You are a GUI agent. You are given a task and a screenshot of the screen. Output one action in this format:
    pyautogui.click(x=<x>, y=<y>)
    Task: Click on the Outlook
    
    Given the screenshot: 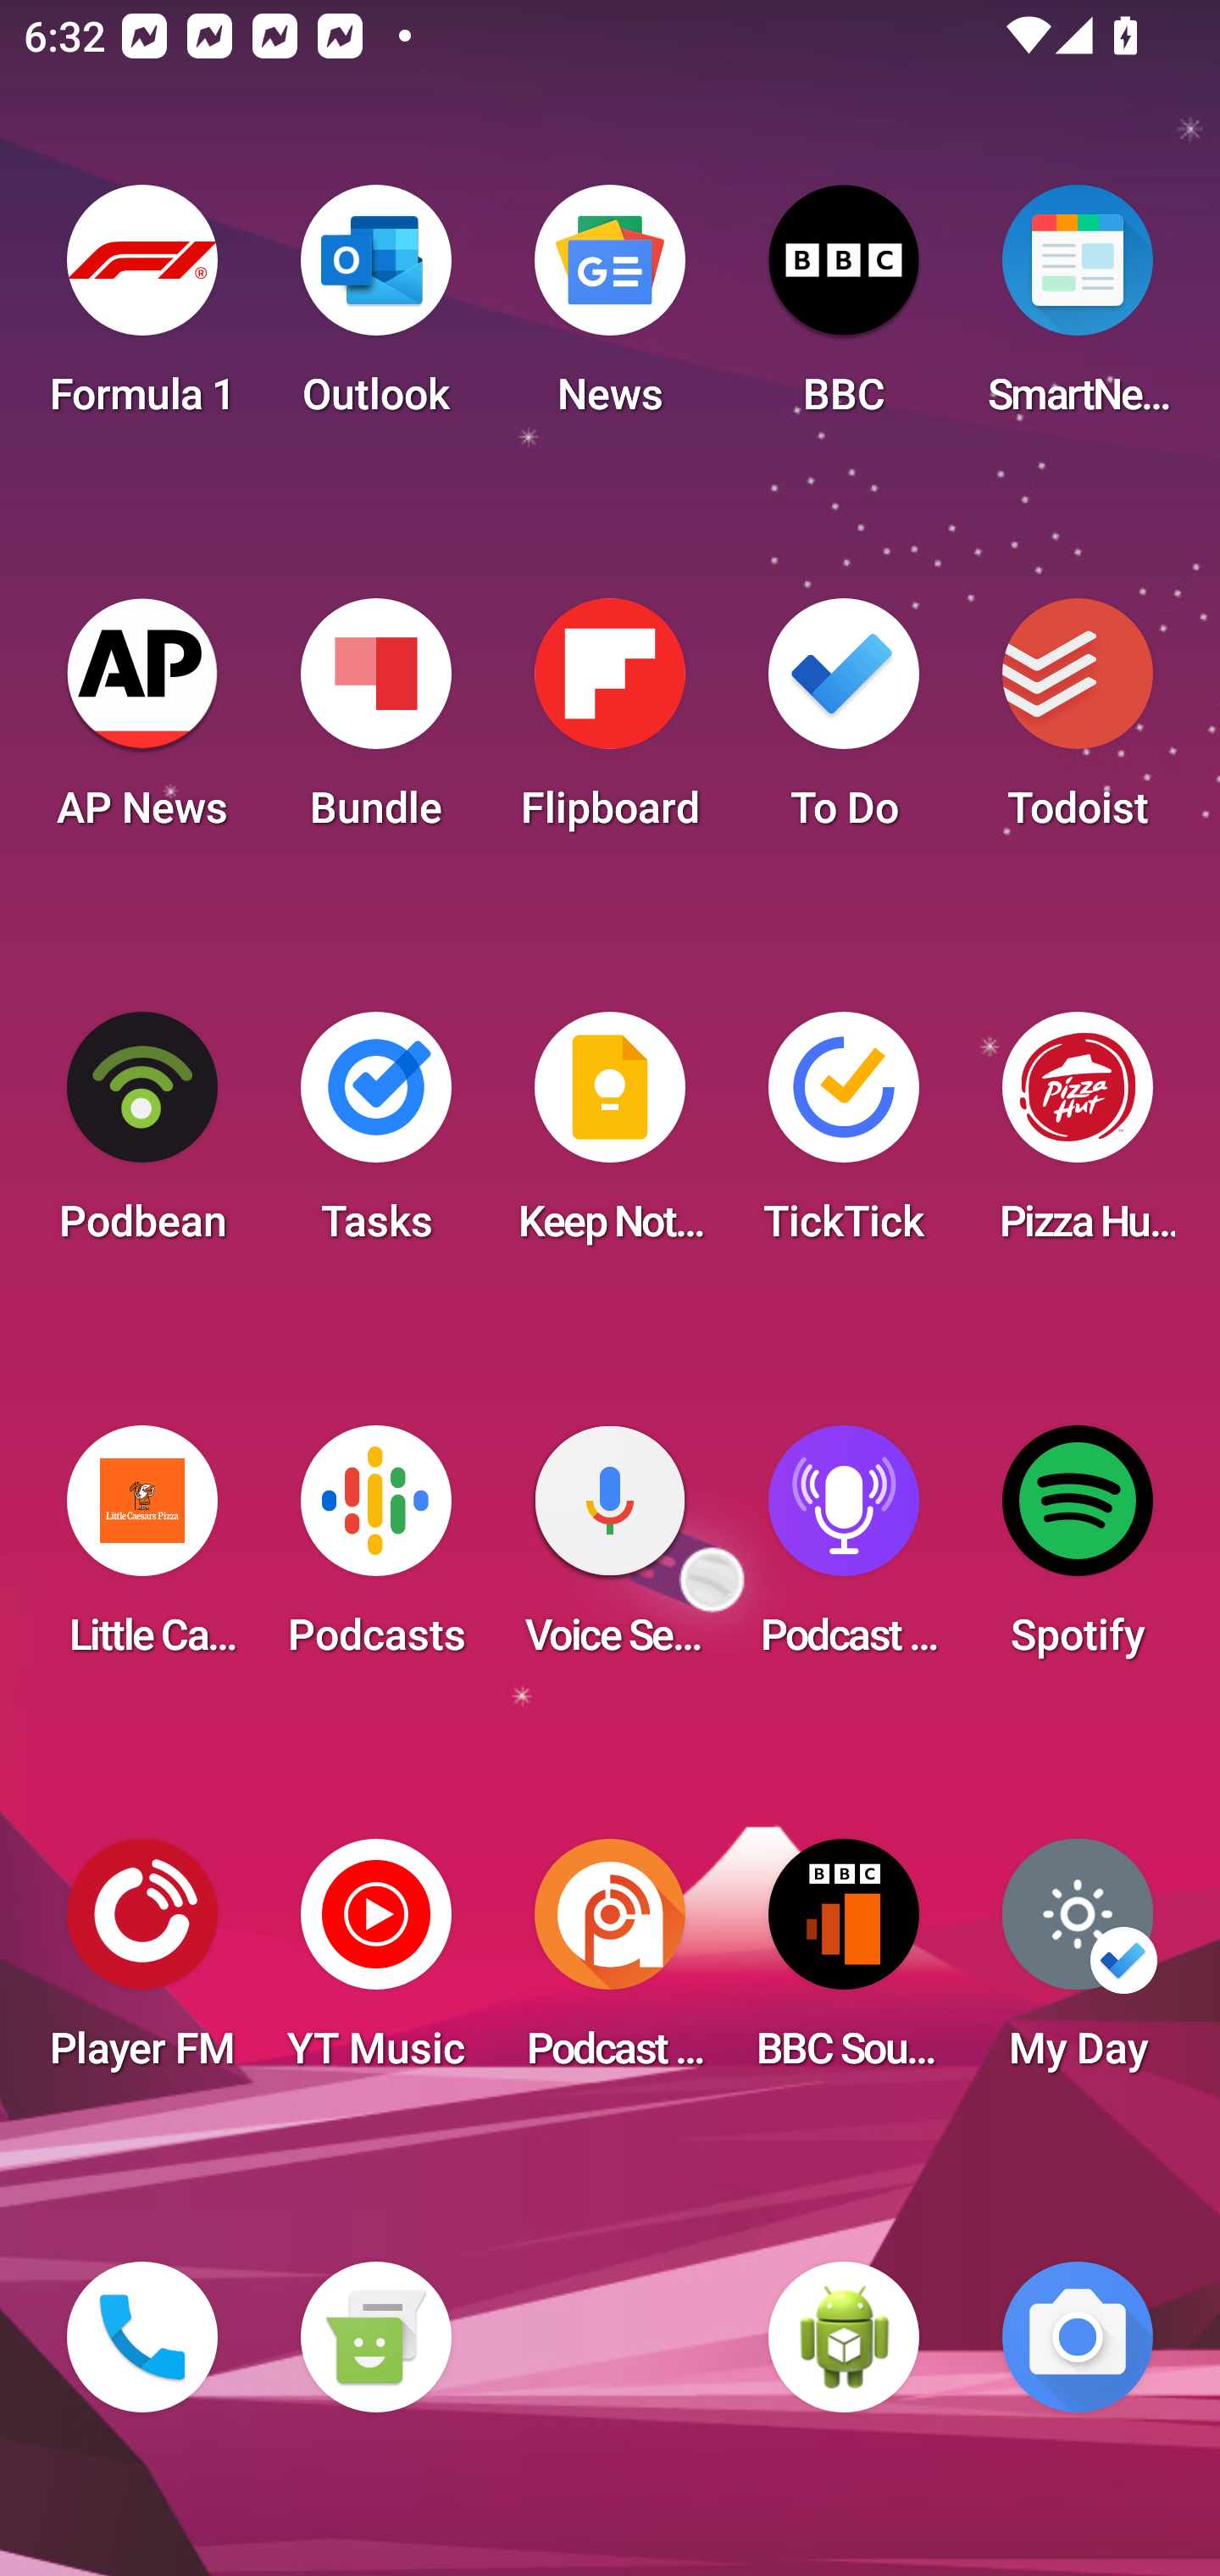 What is the action you would take?
    pyautogui.click(x=375, y=310)
    